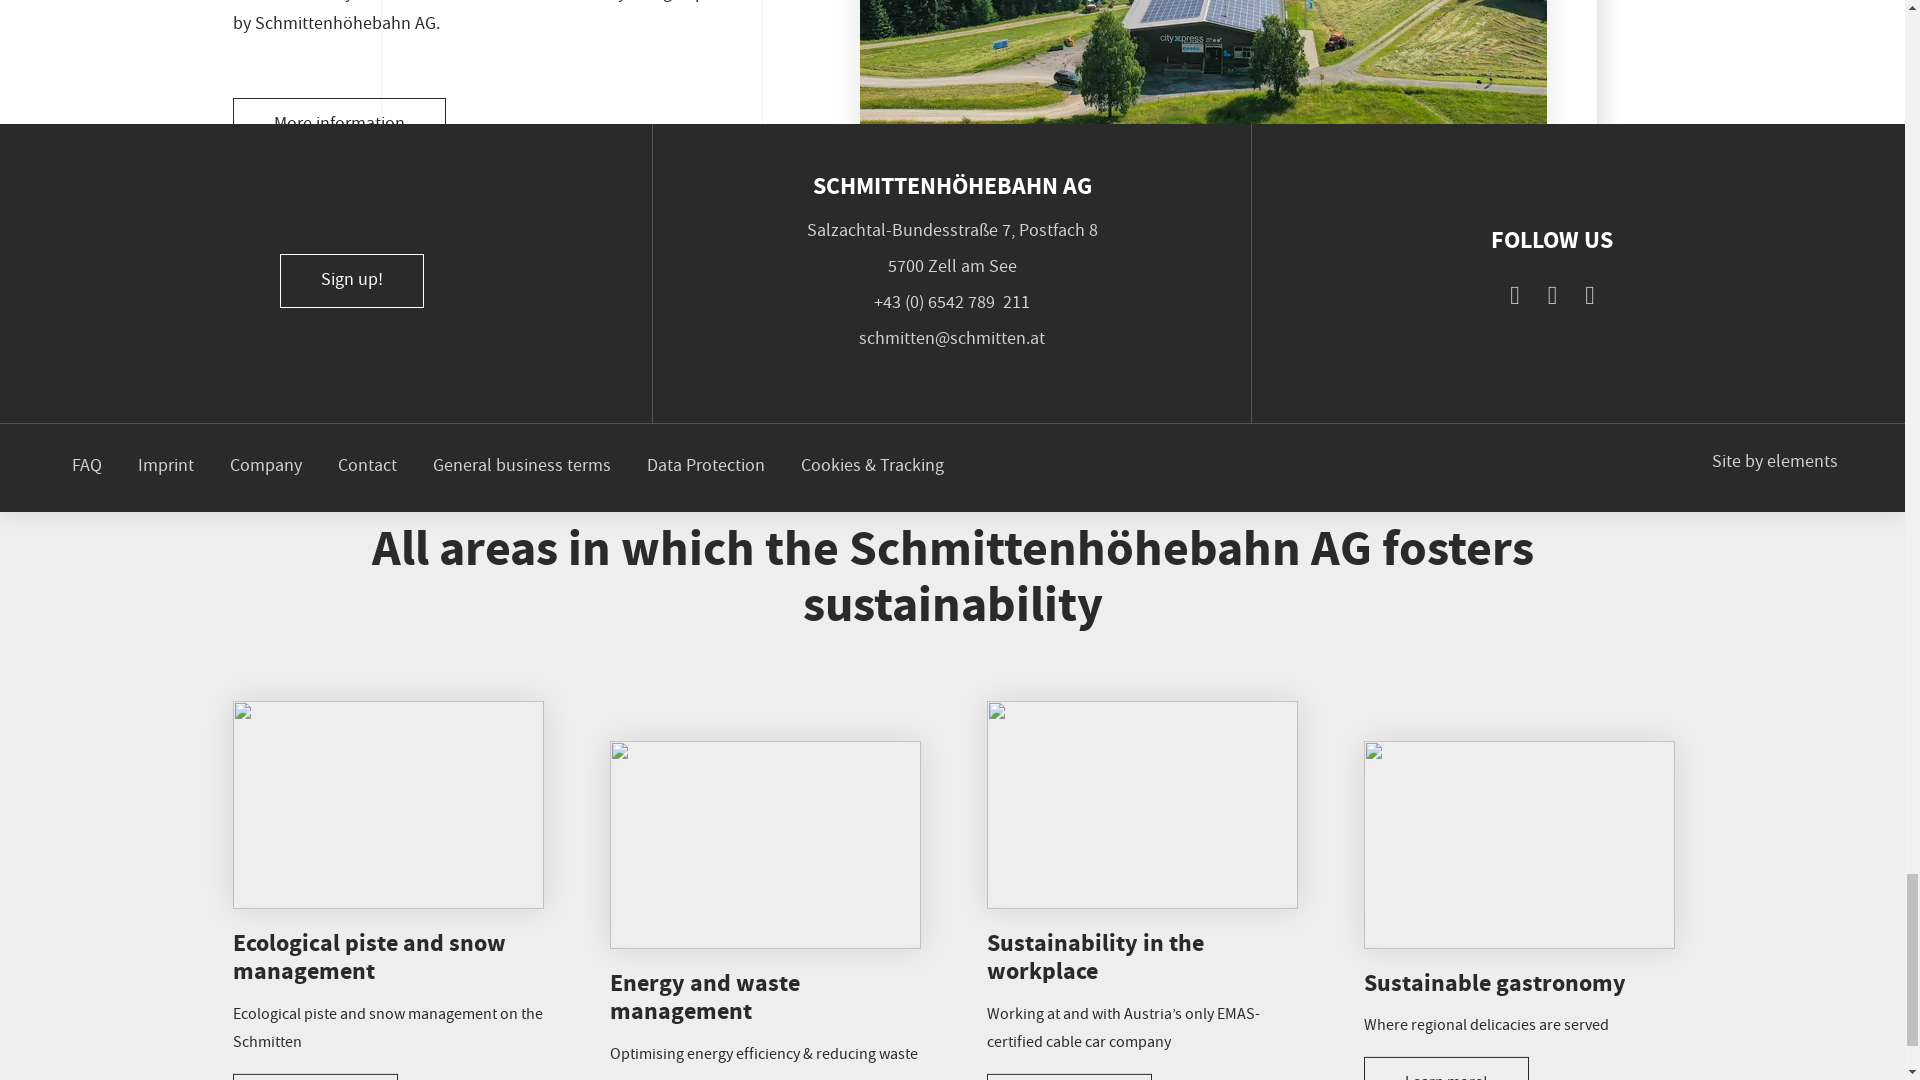 The height and width of the screenshot is (1080, 1920). I want to click on Learn more!, so click(1068, 1076).